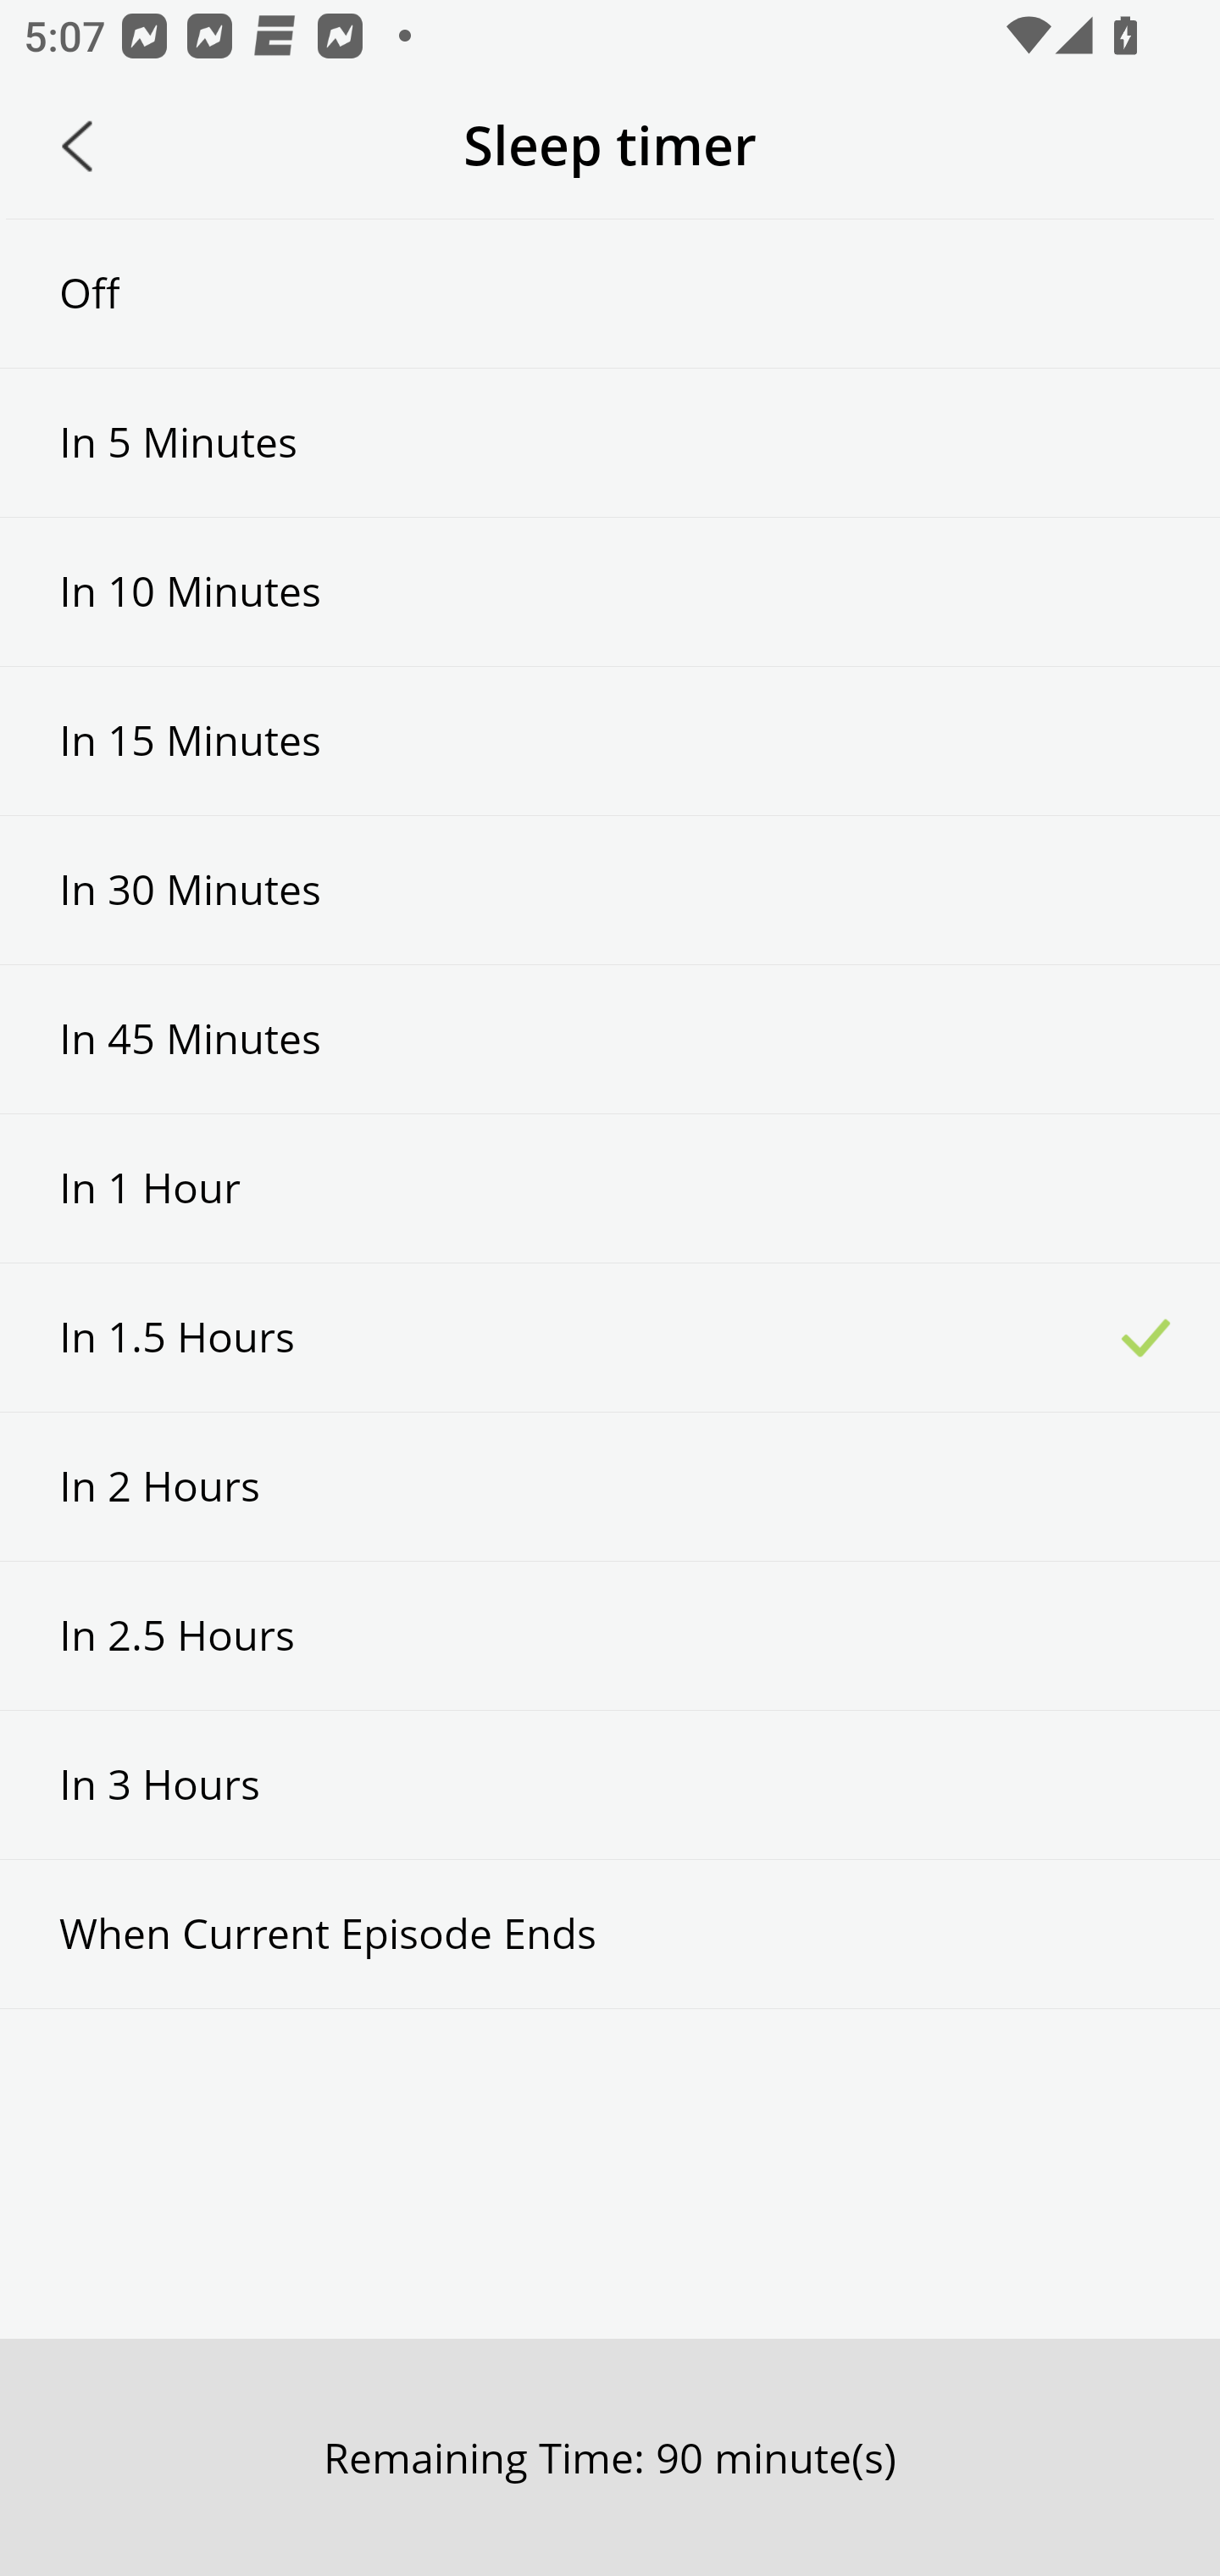 Image resolution: width=1220 pixels, height=2576 pixels. What do you see at coordinates (77, 146) in the screenshot?
I see `Back` at bounding box center [77, 146].